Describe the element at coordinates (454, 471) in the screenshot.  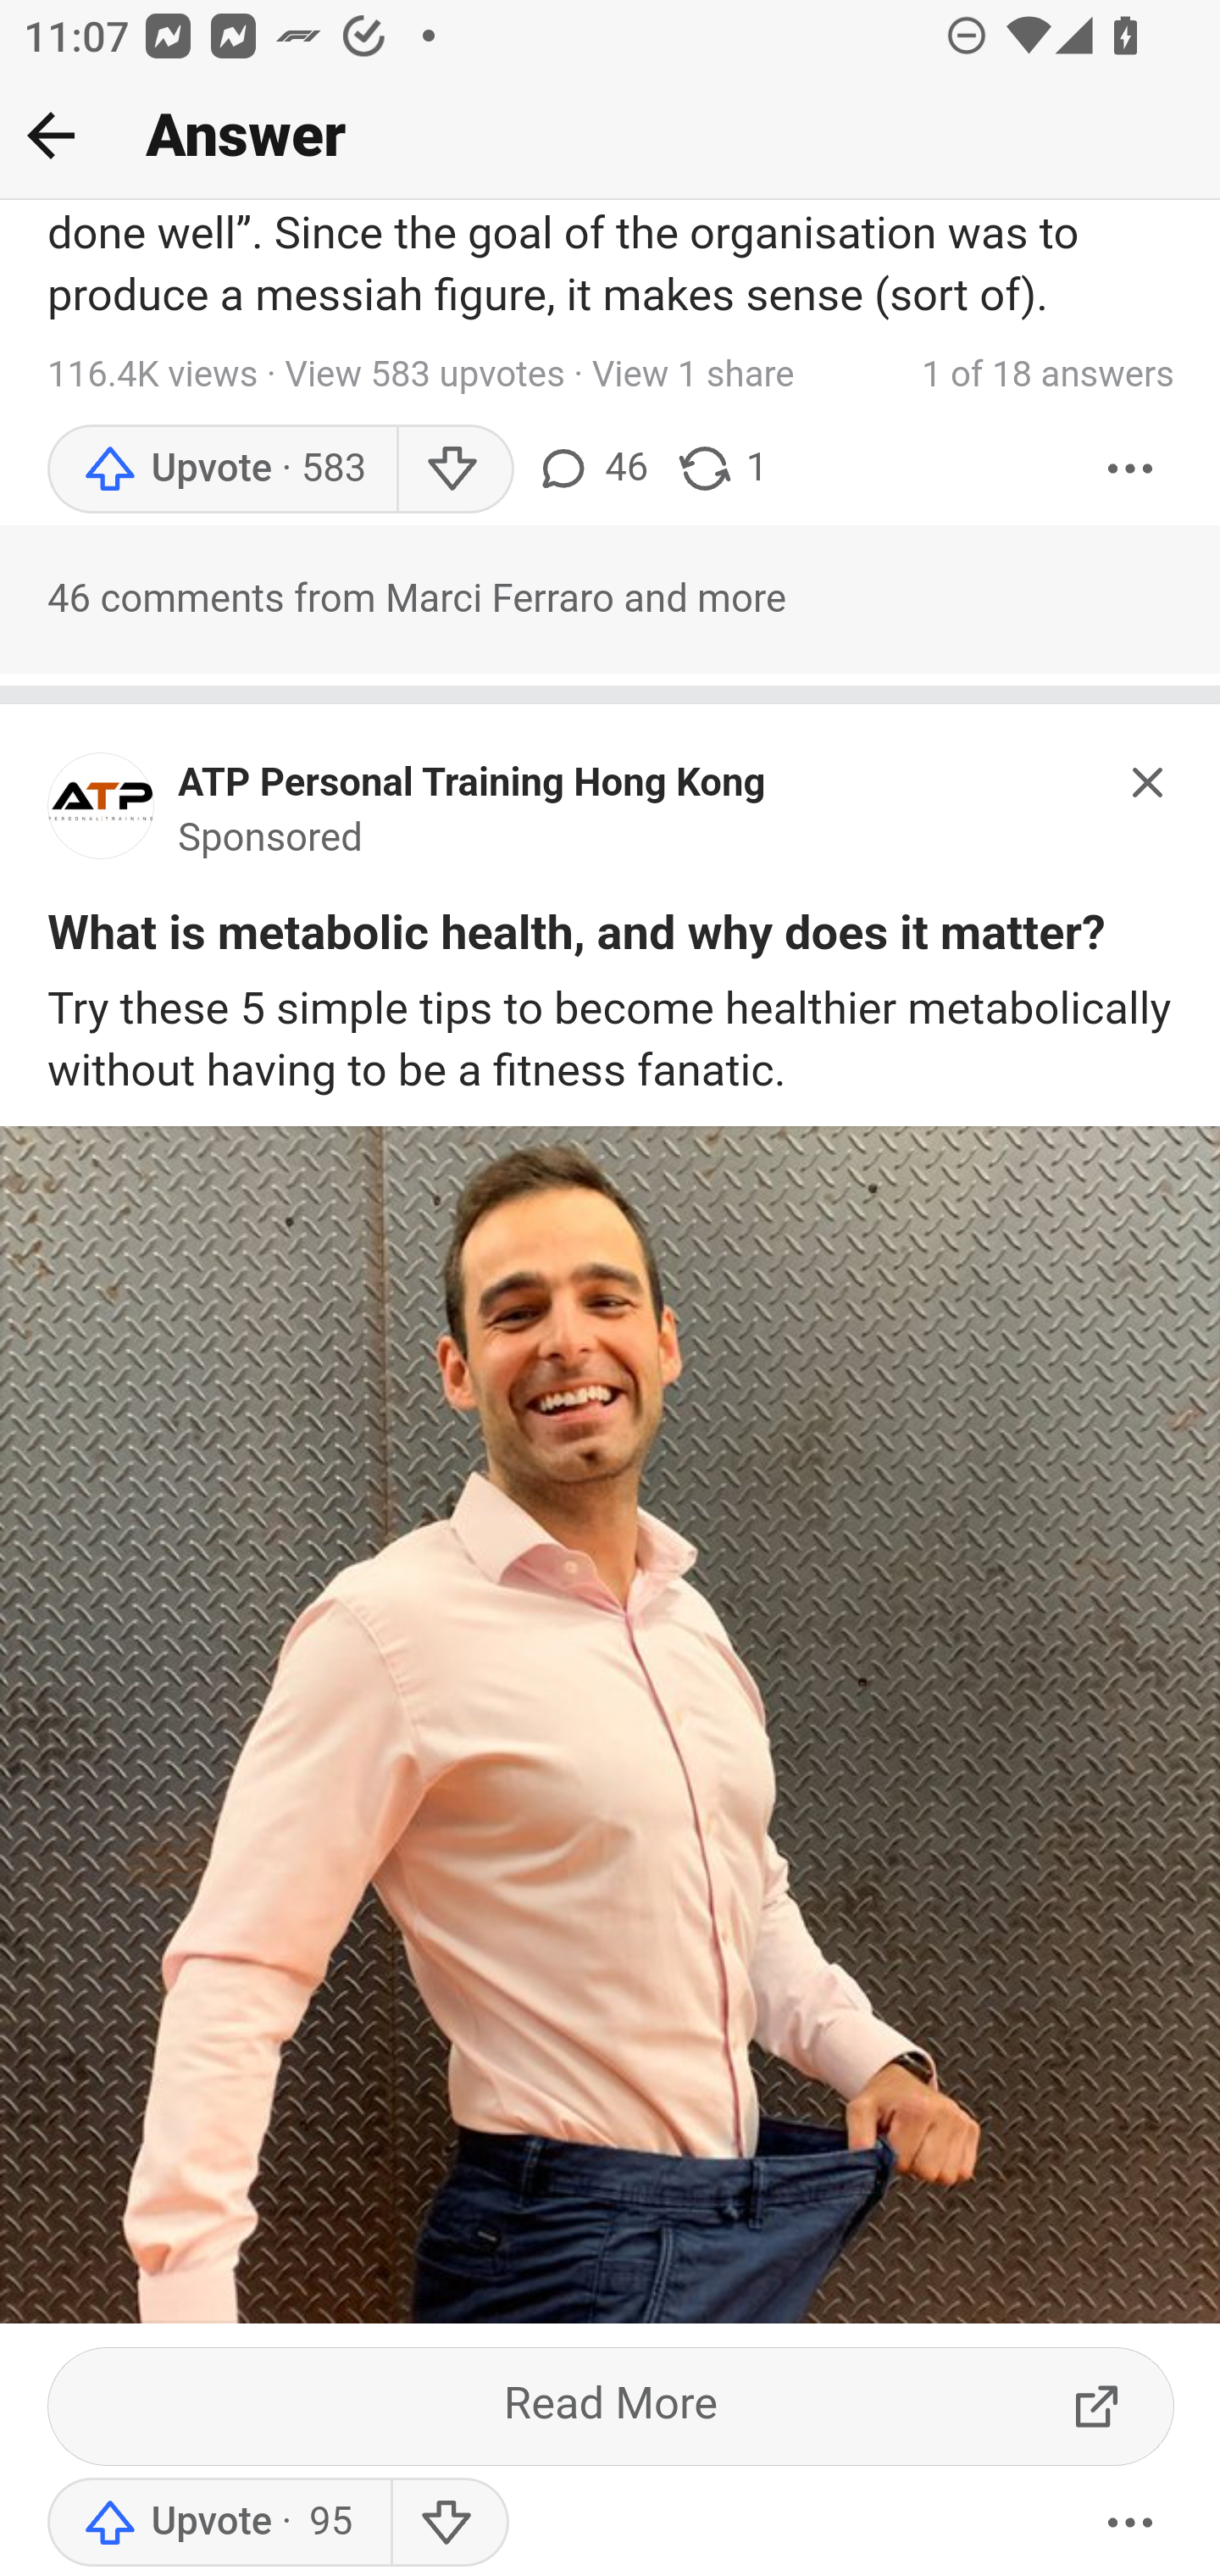
I see `Downvote` at that location.